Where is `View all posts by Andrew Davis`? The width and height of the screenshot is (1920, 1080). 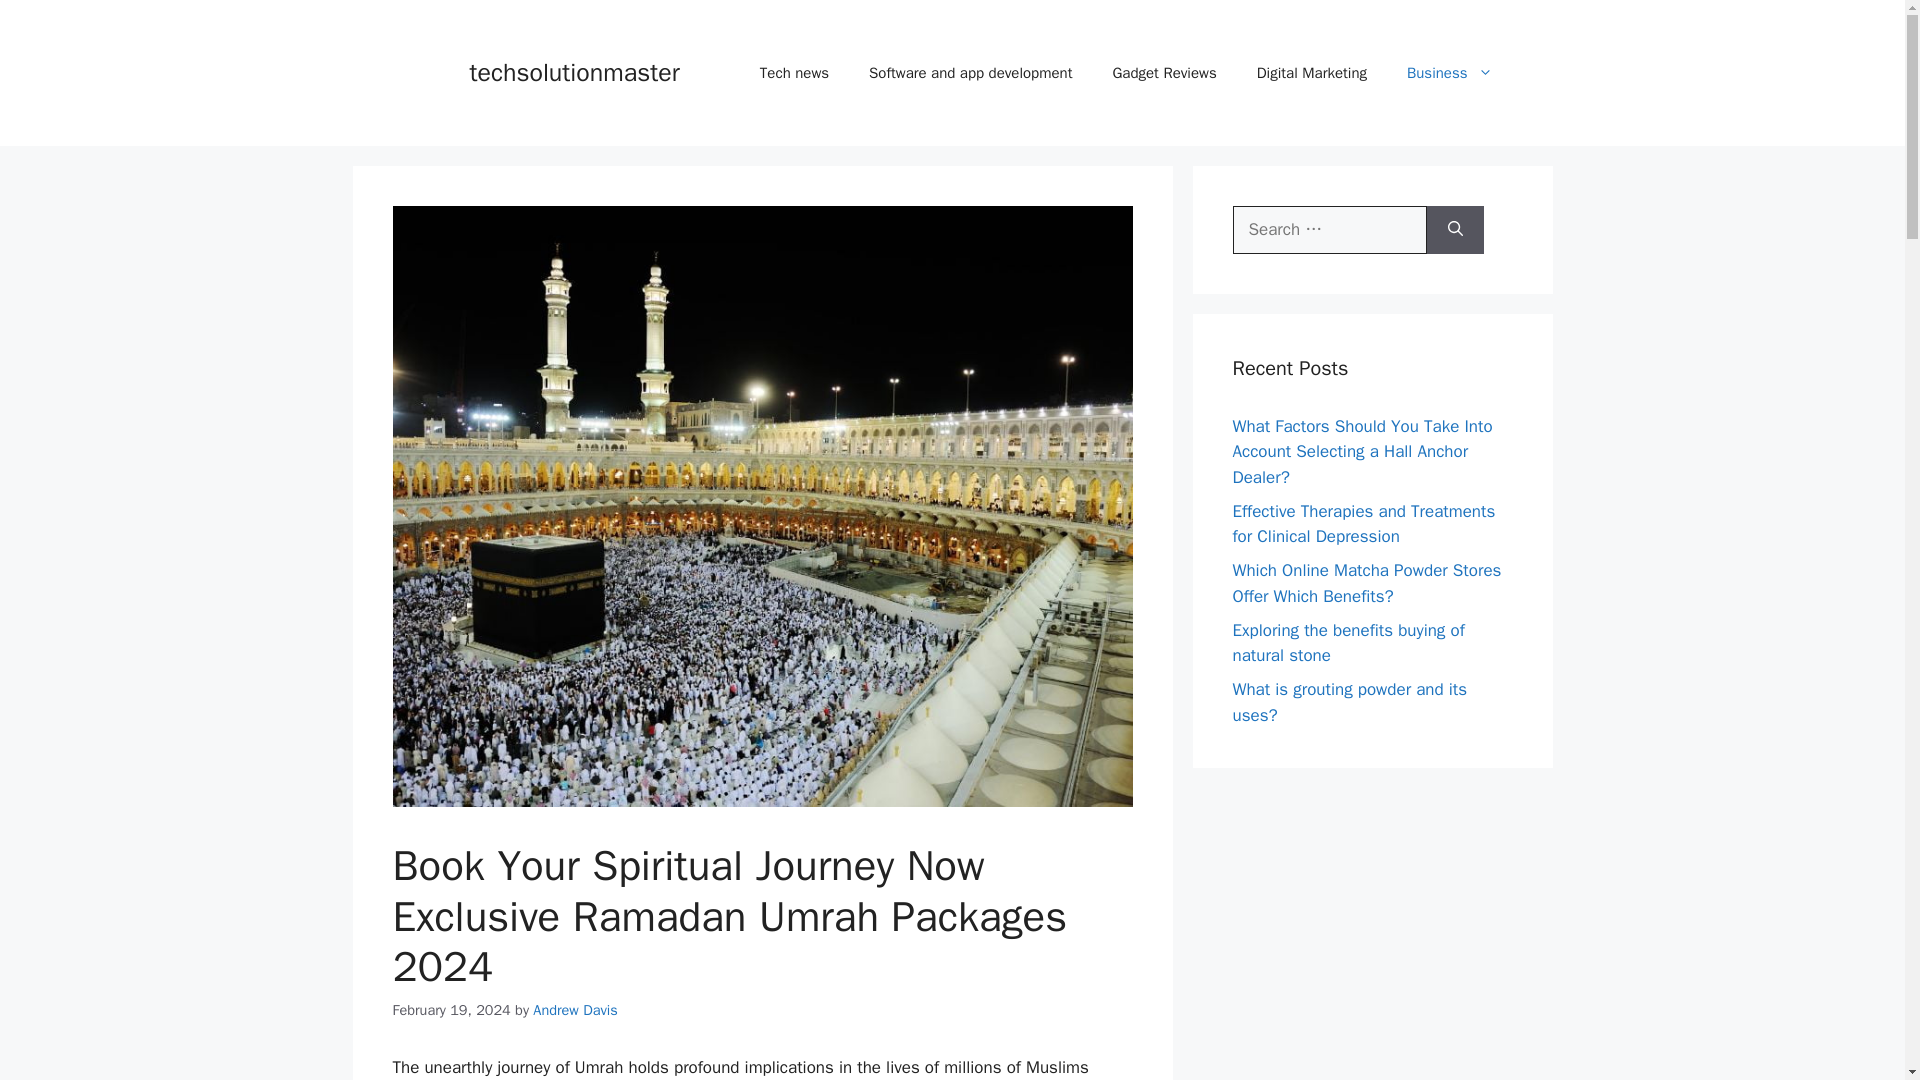
View all posts by Andrew Davis is located at coordinates (574, 1010).